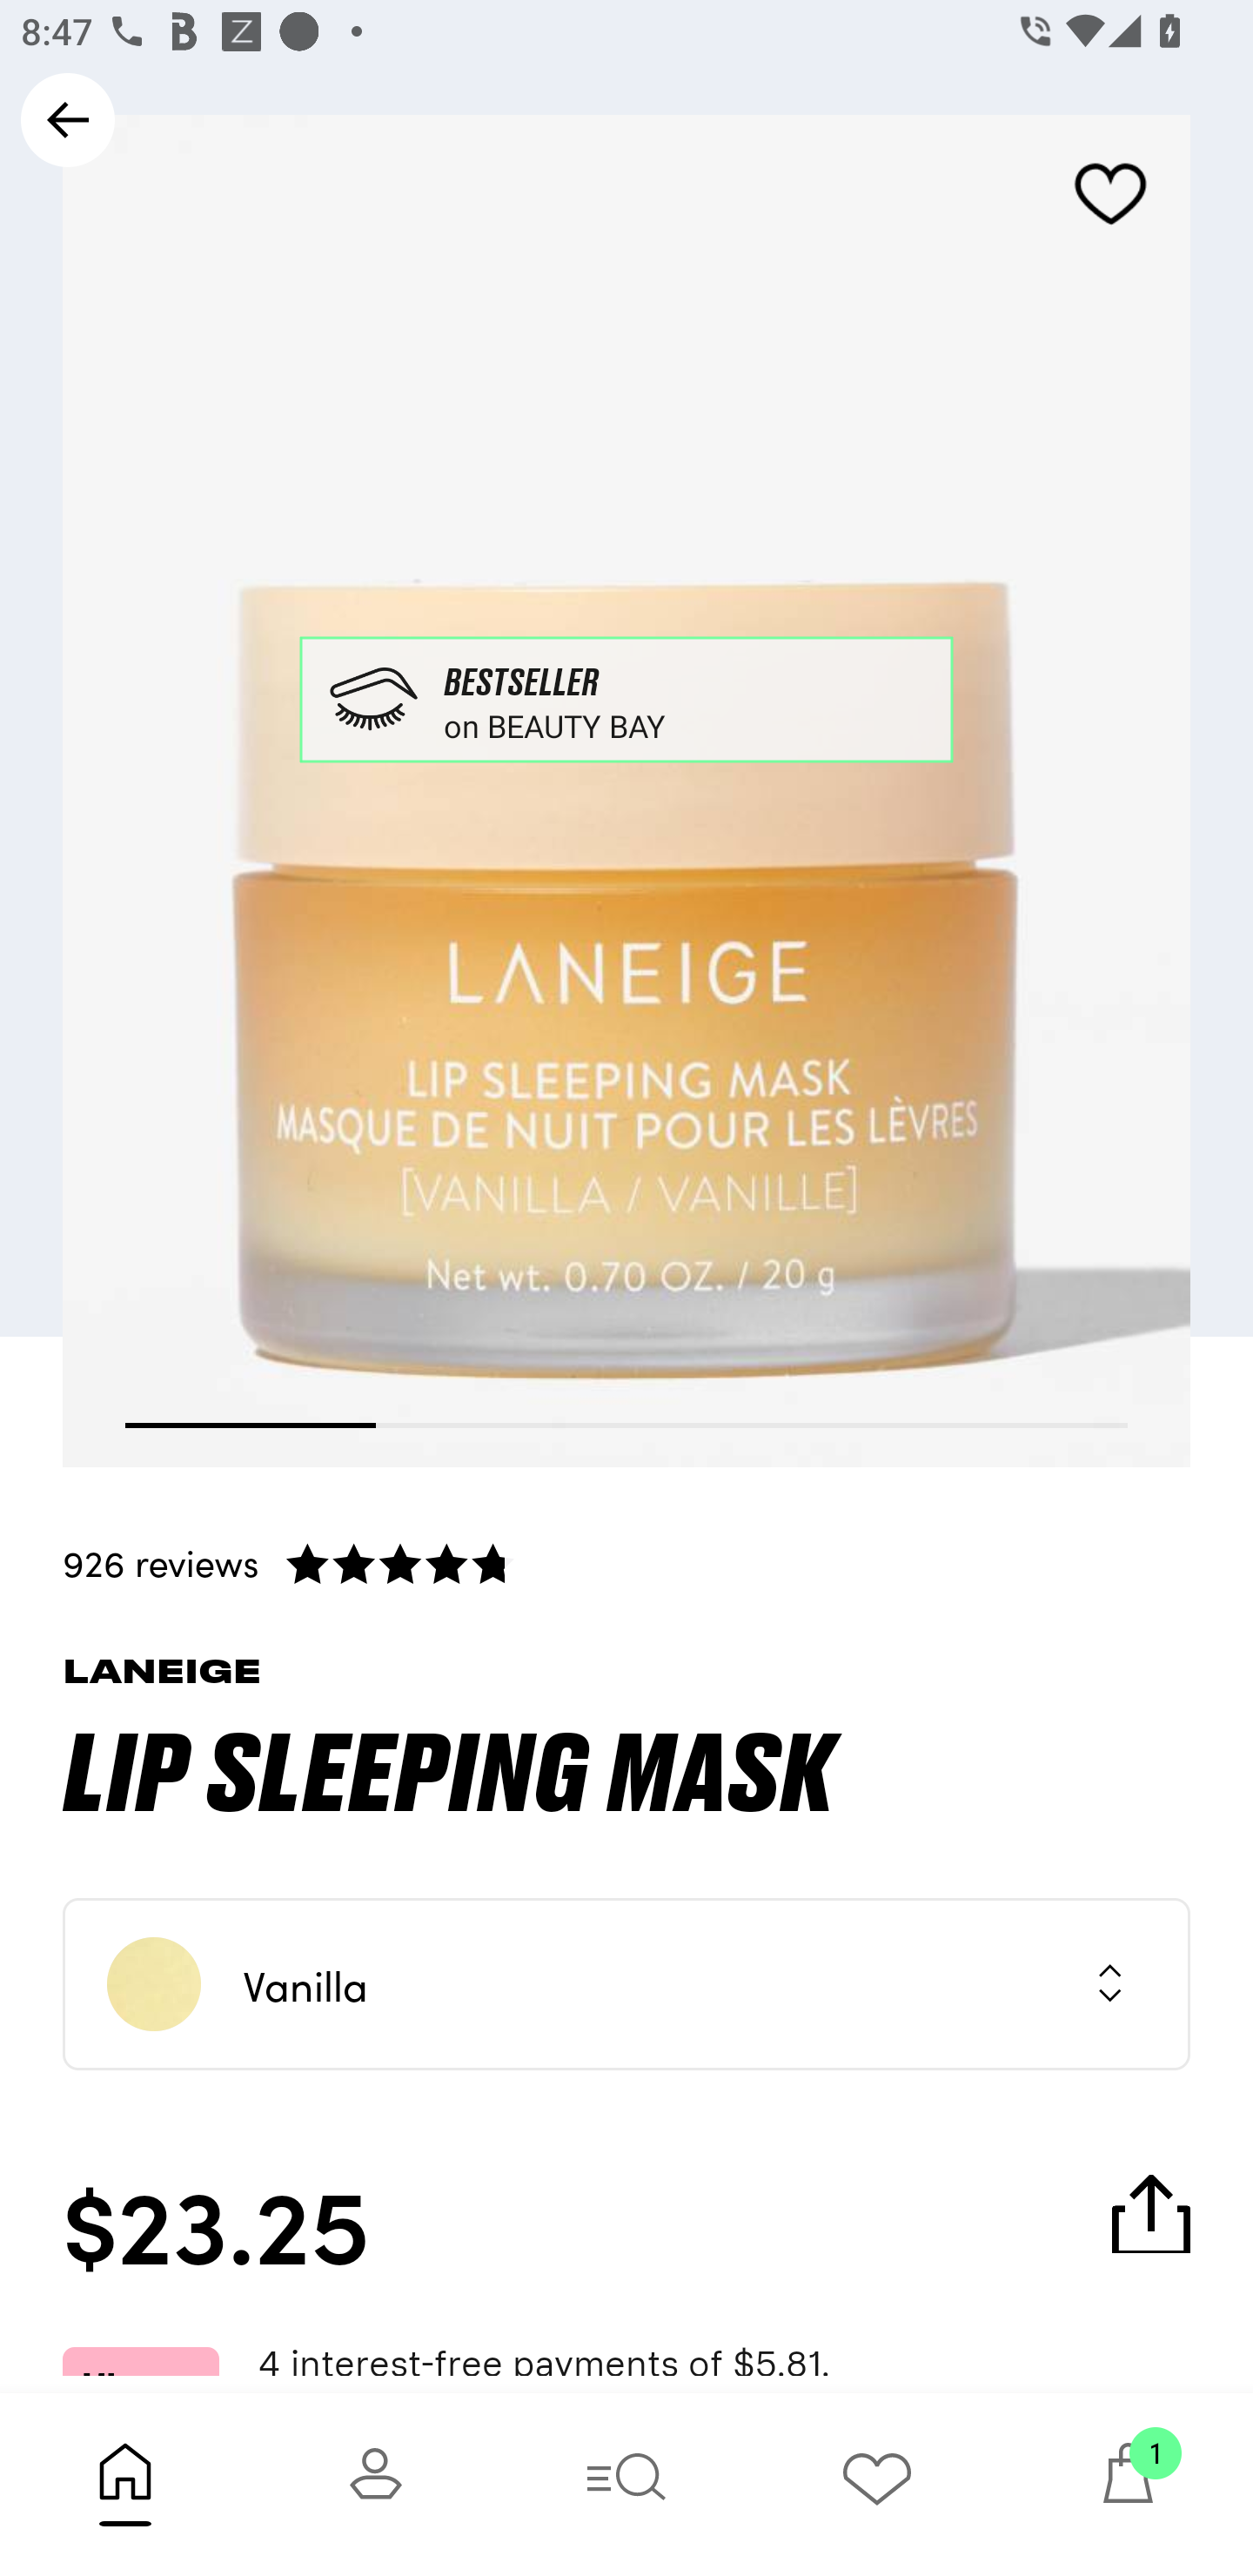 This screenshot has width=1253, height=2576. Describe the element at coordinates (626, 1562) in the screenshot. I see `926 reviews` at that location.